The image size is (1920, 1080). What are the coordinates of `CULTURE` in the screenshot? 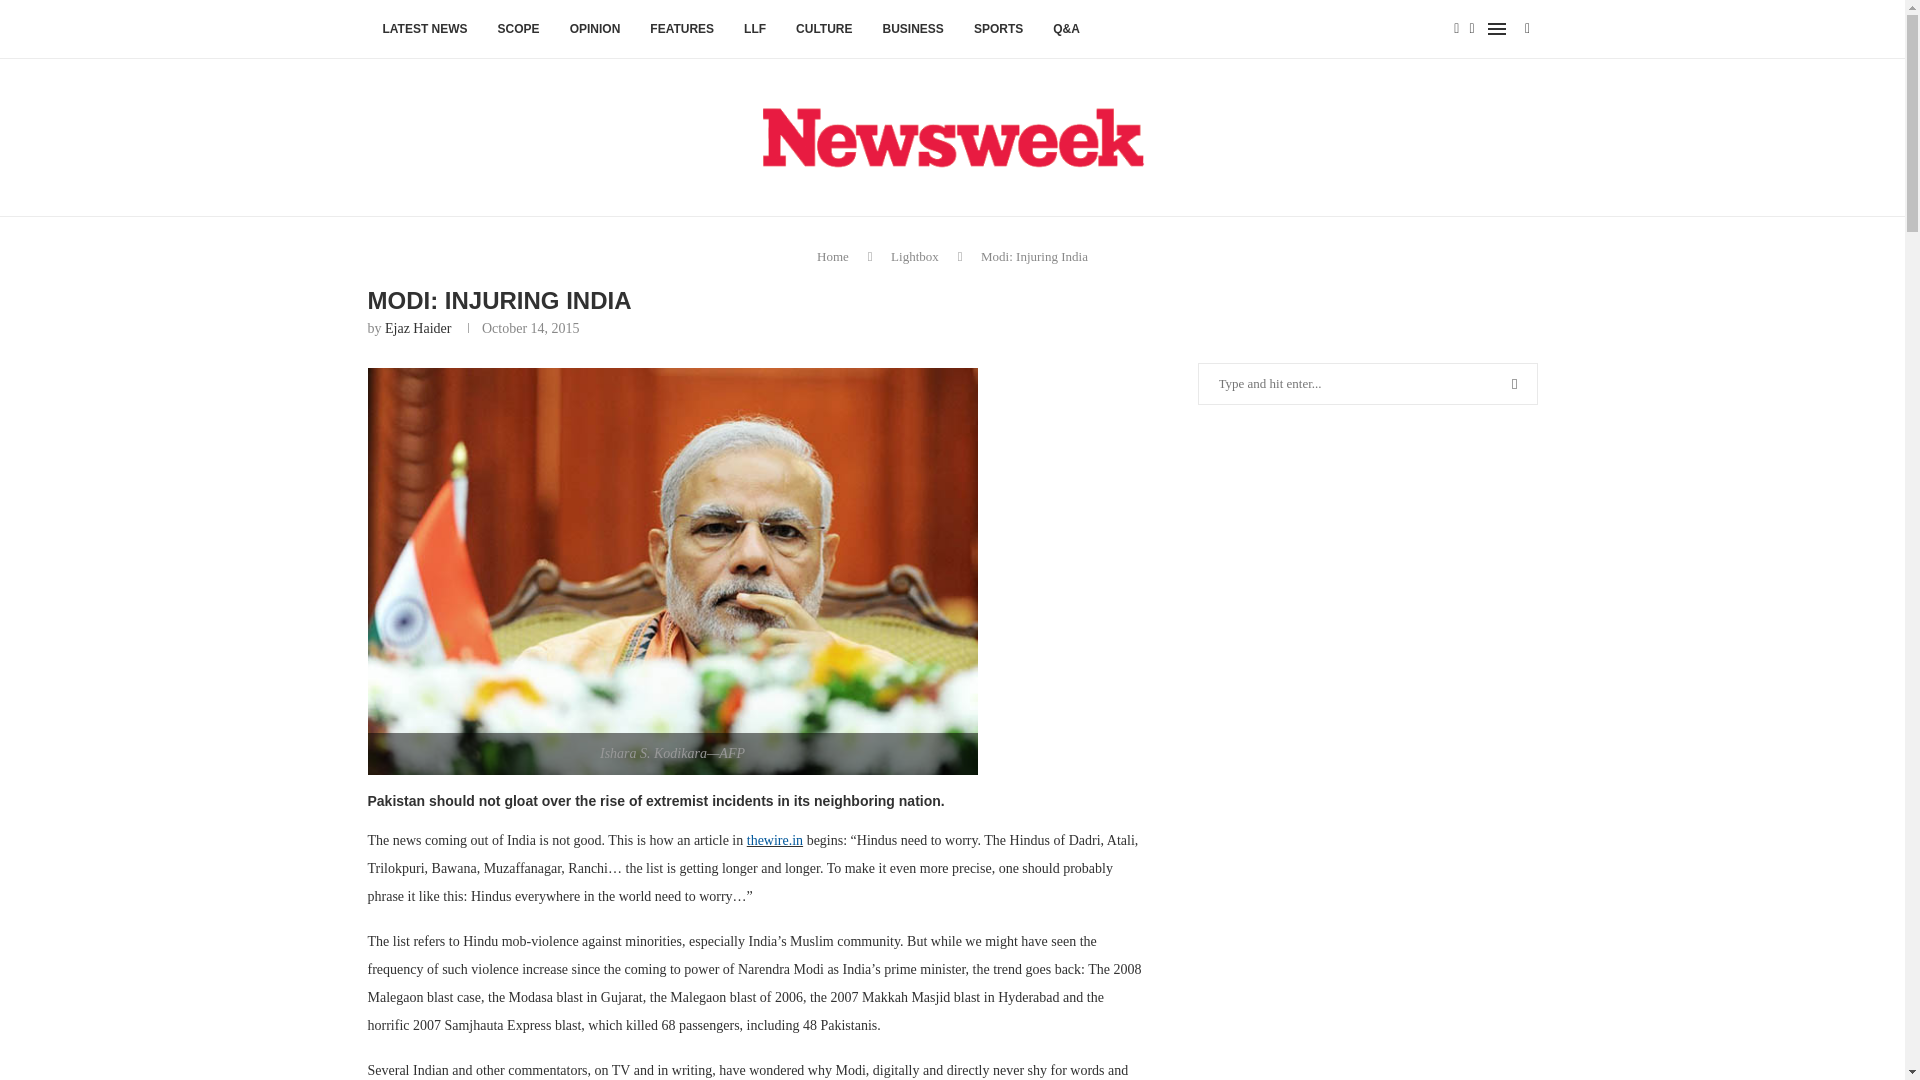 It's located at (824, 30).